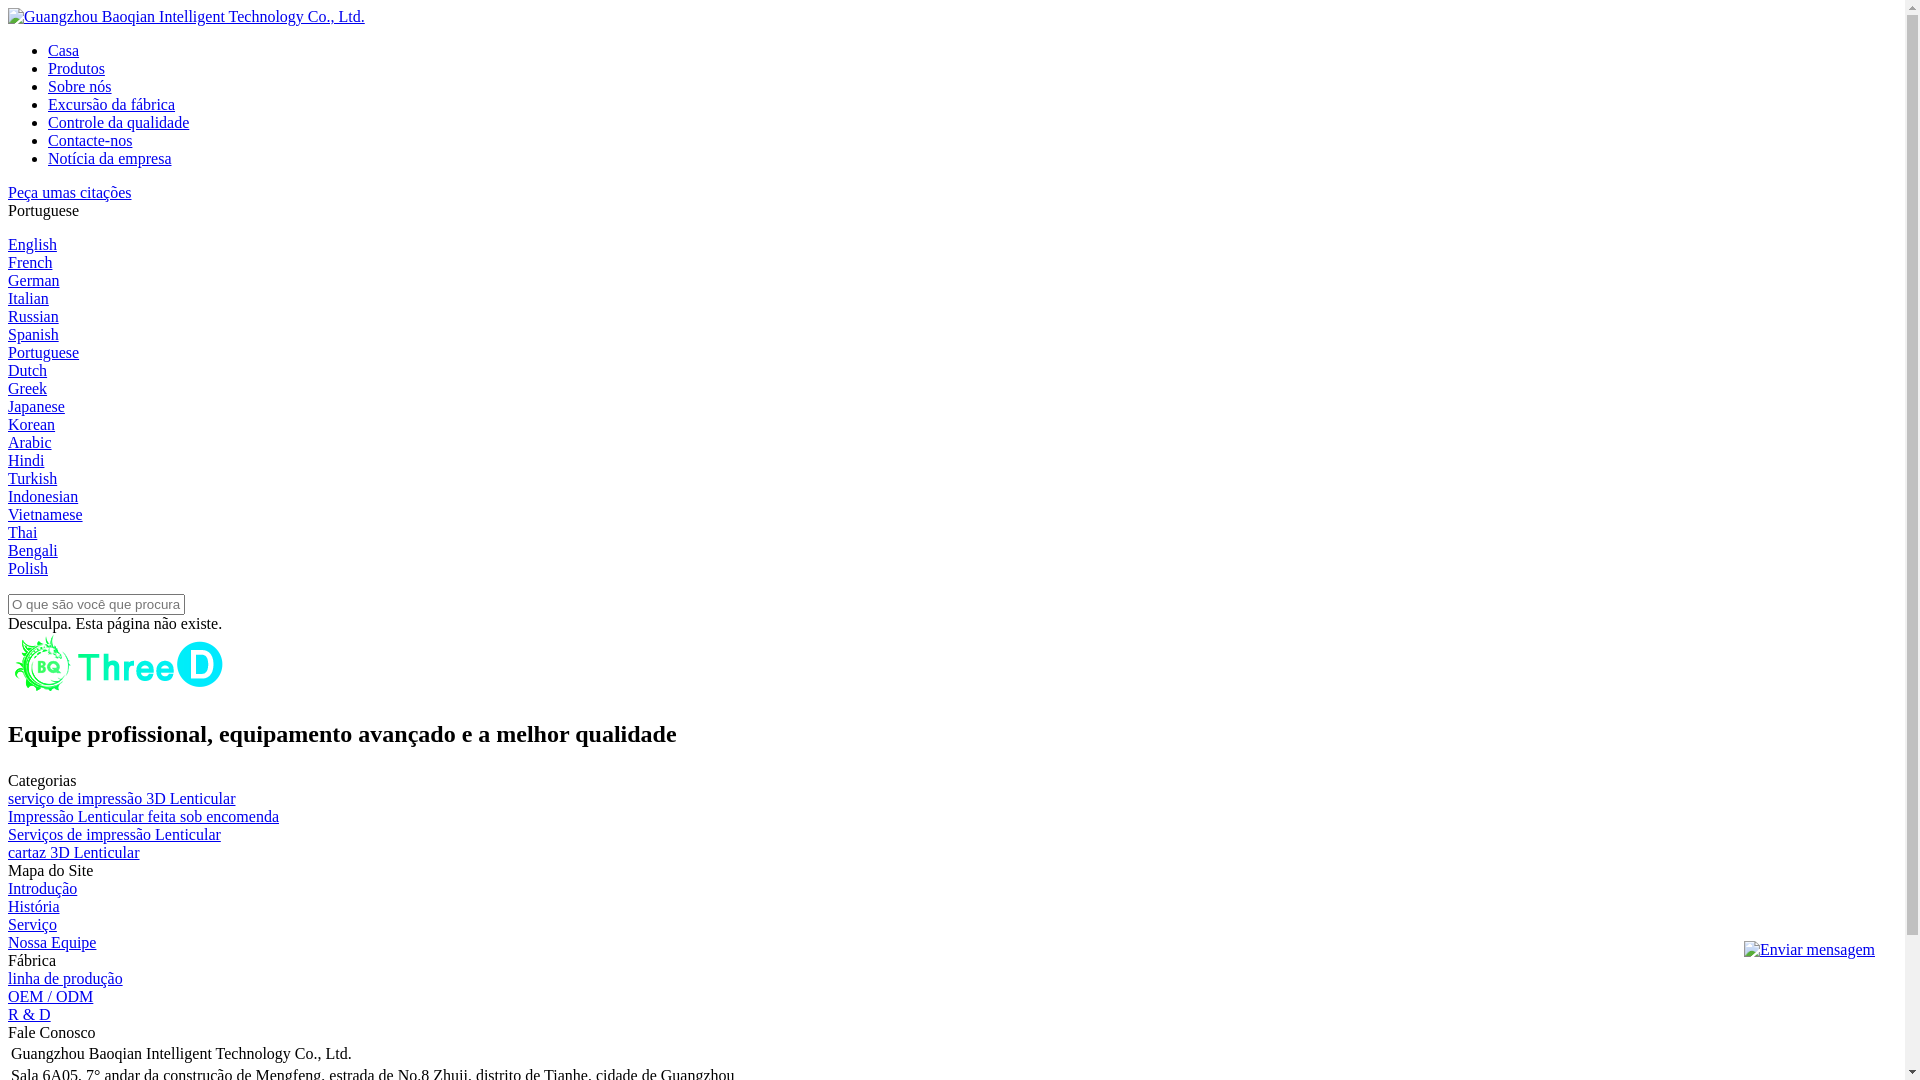 The width and height of the screenshot is (1920, 1080). Describe the element at coordinates (30, 442) in the screenshot. I see `Arabic` at that location.